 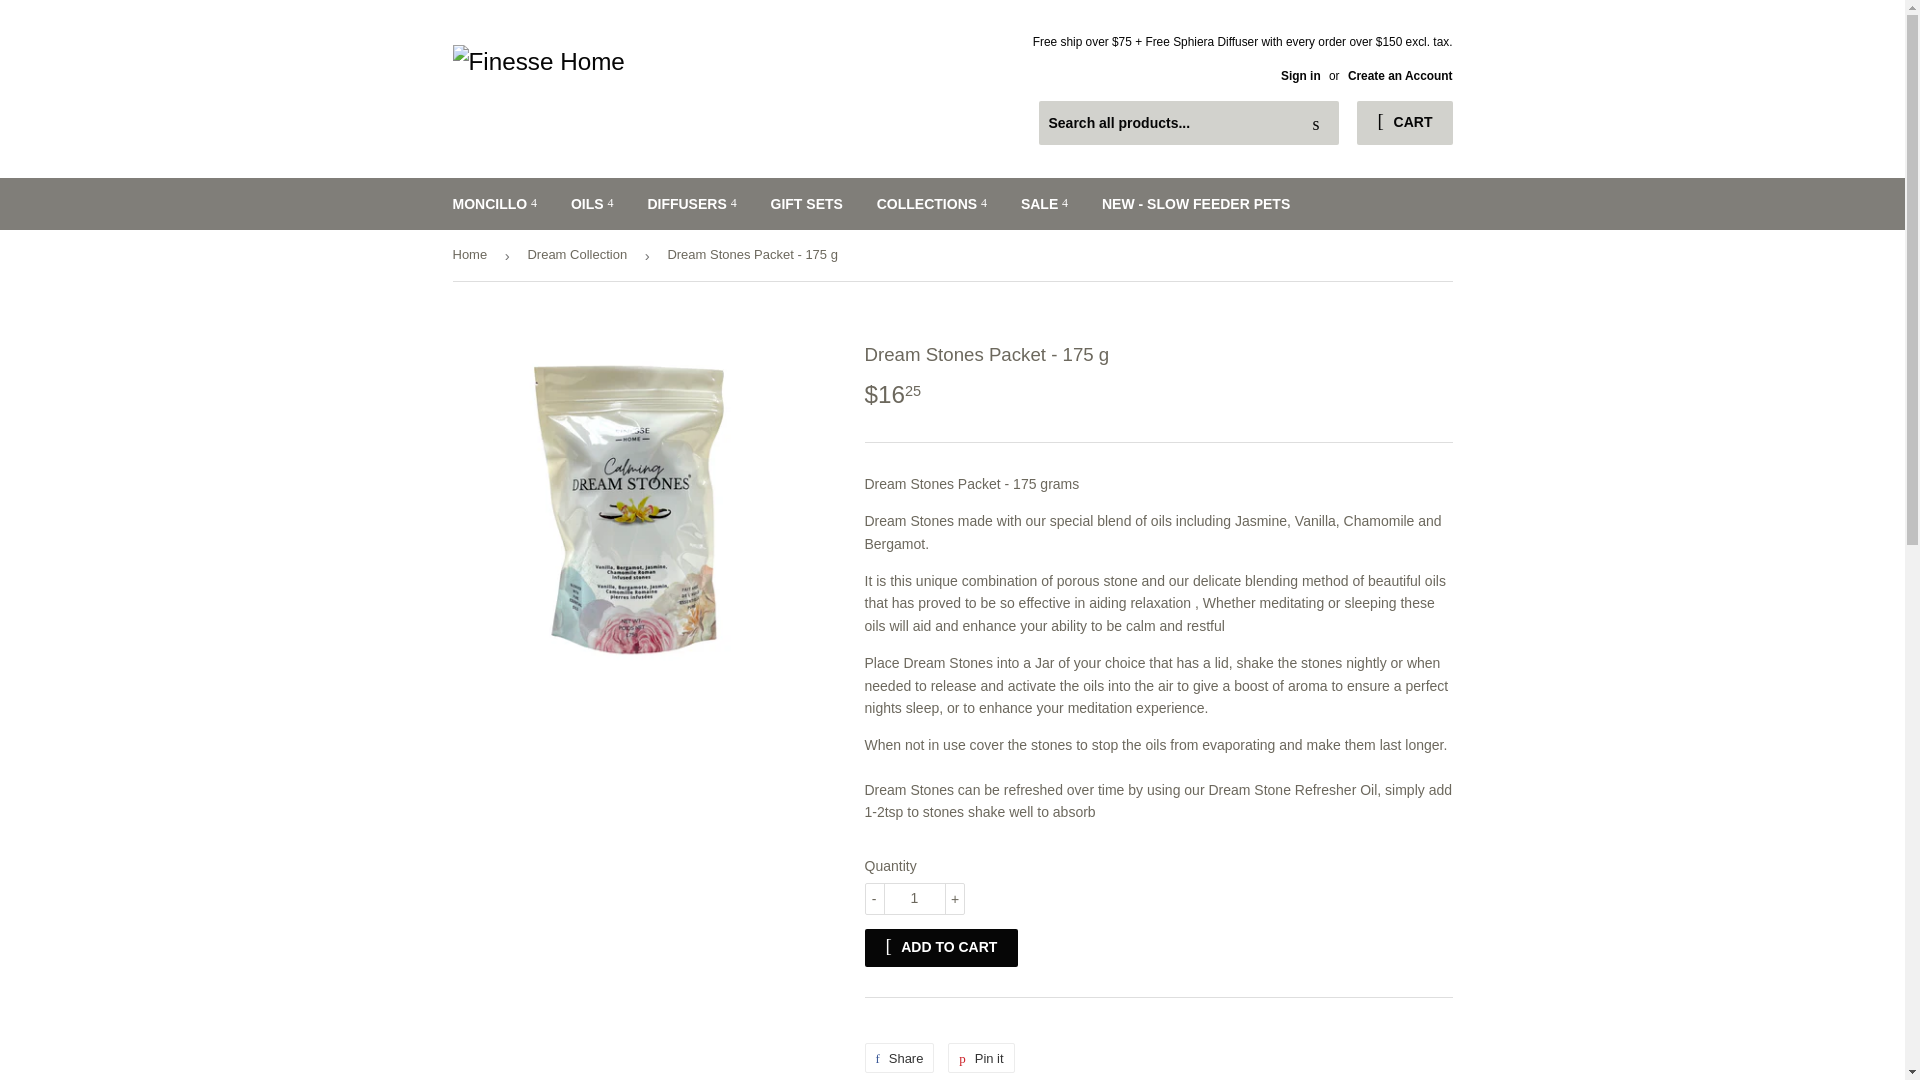 I want to click on Sign in, so click(x=1300, y=76).